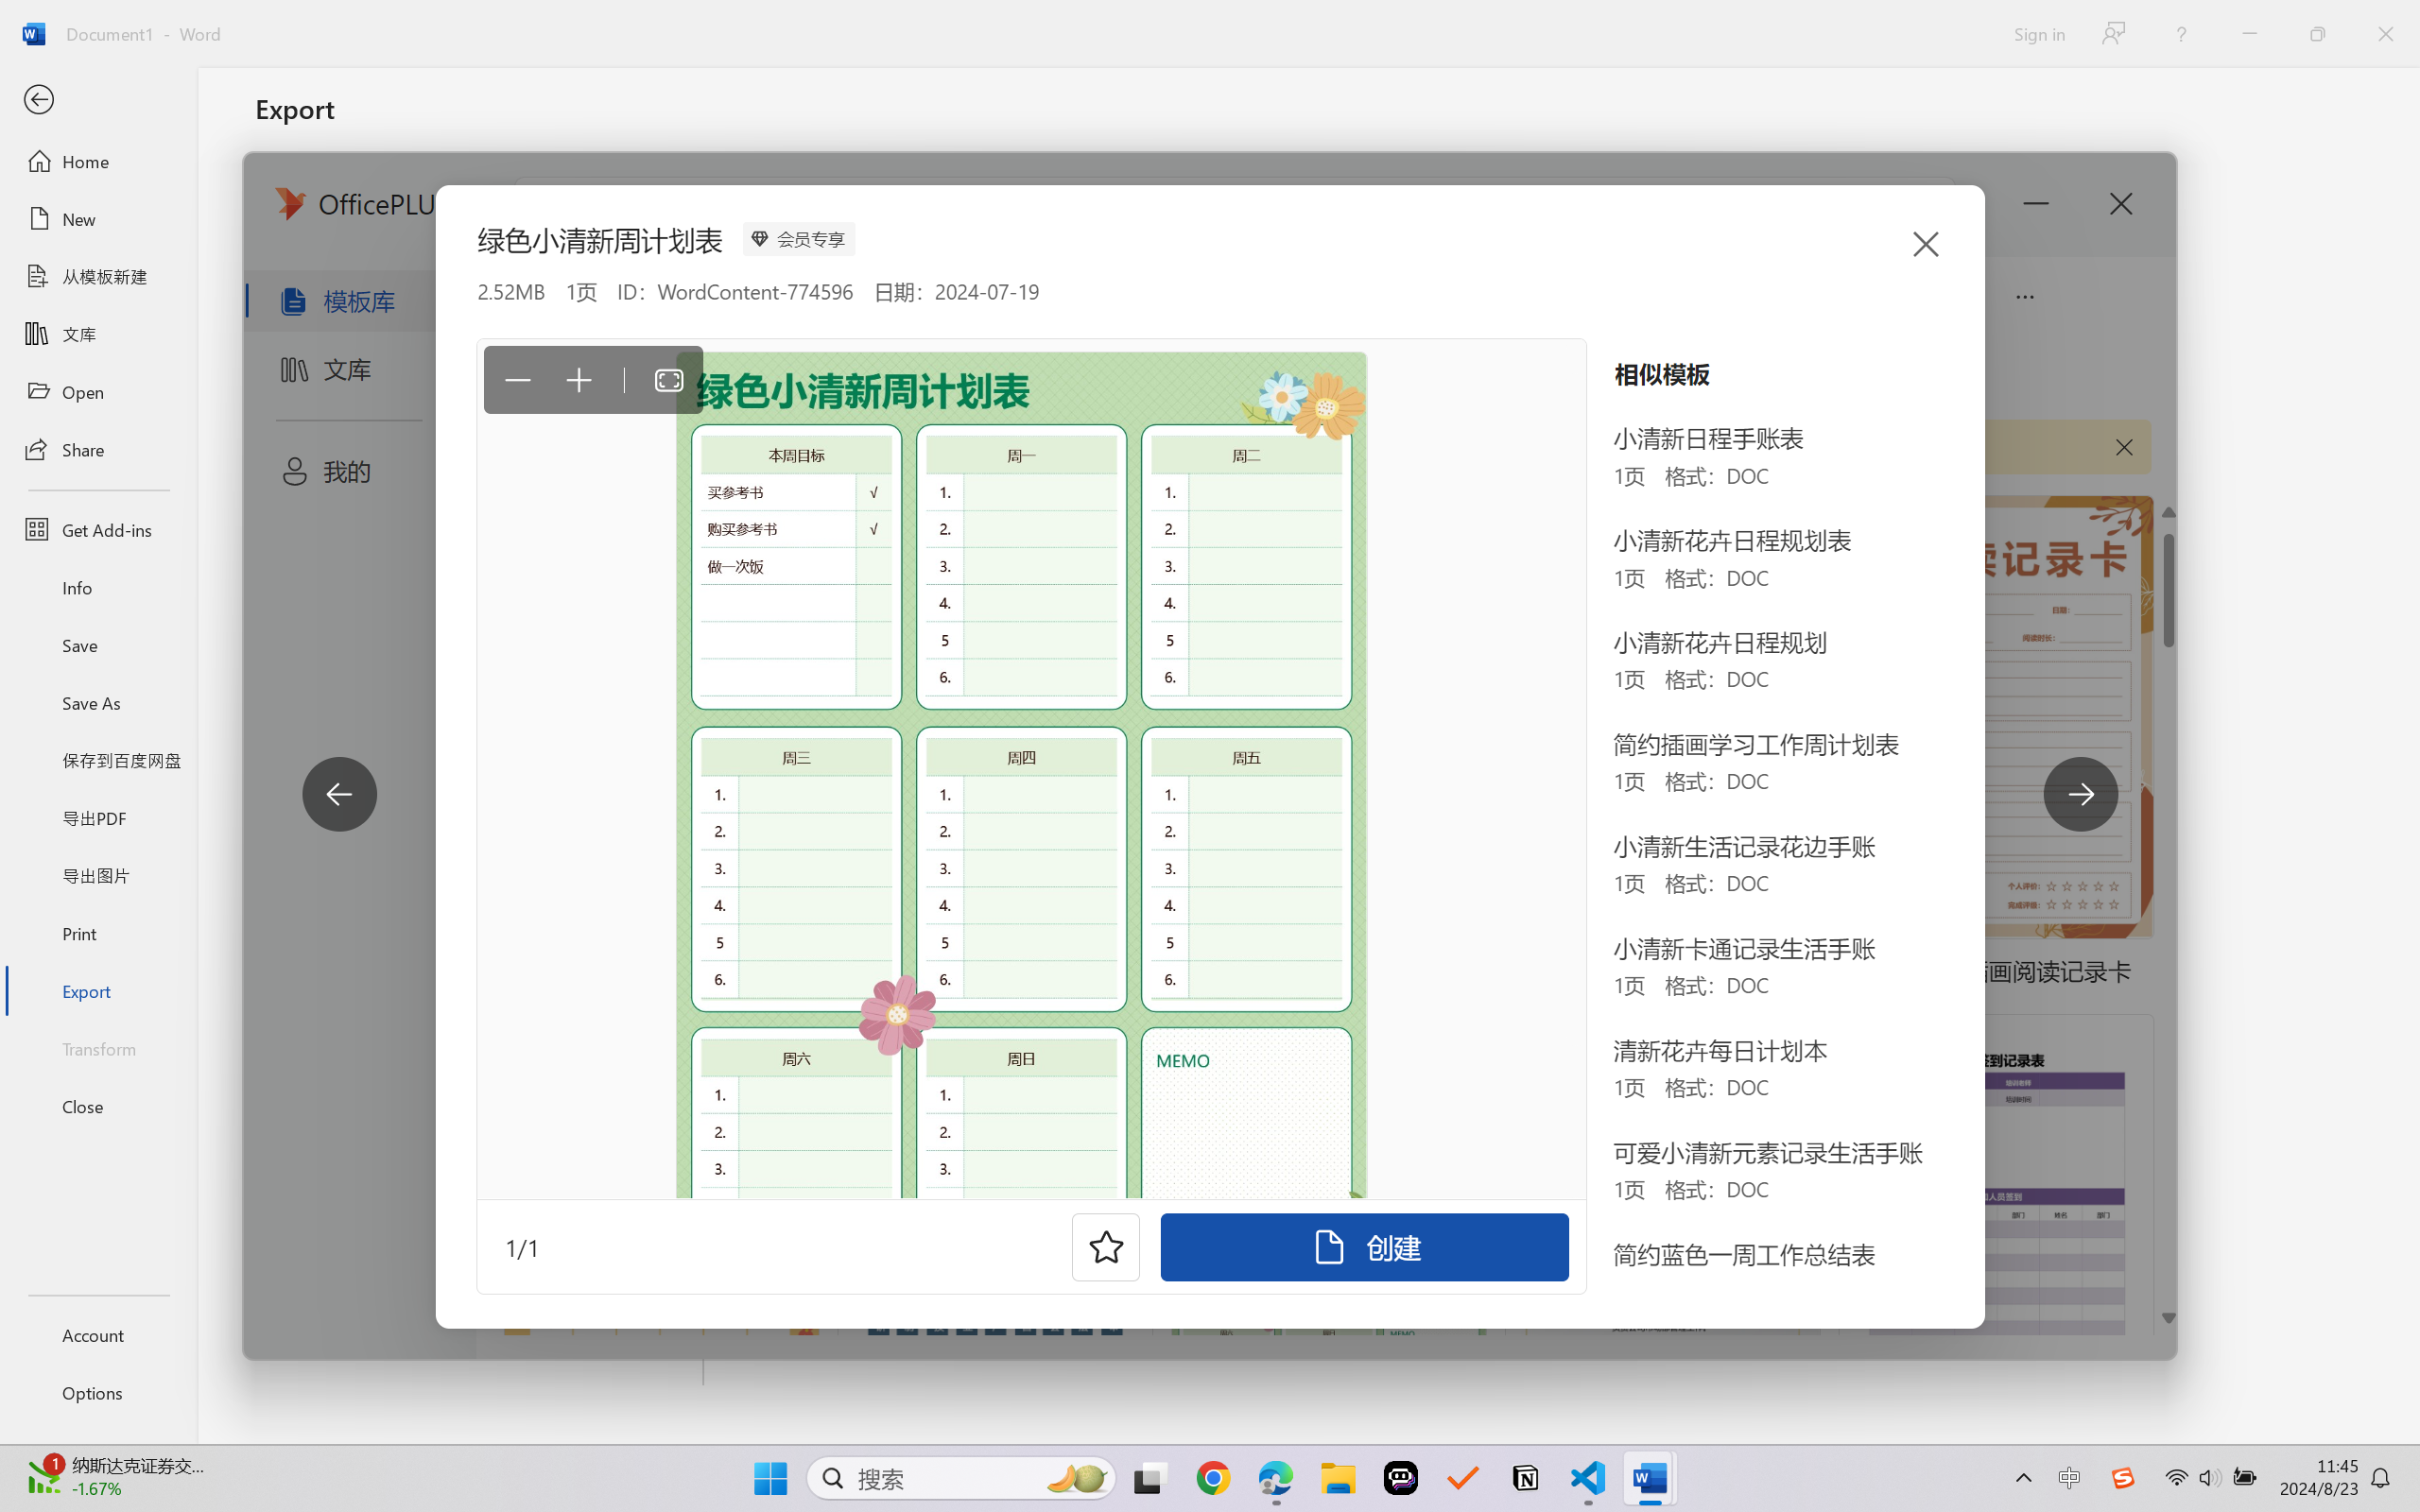 The image size is (2420, 1512). What do you see at coordinates (98, 587) in the screenshot?
I see `Info` at bounding box center [98, 587].